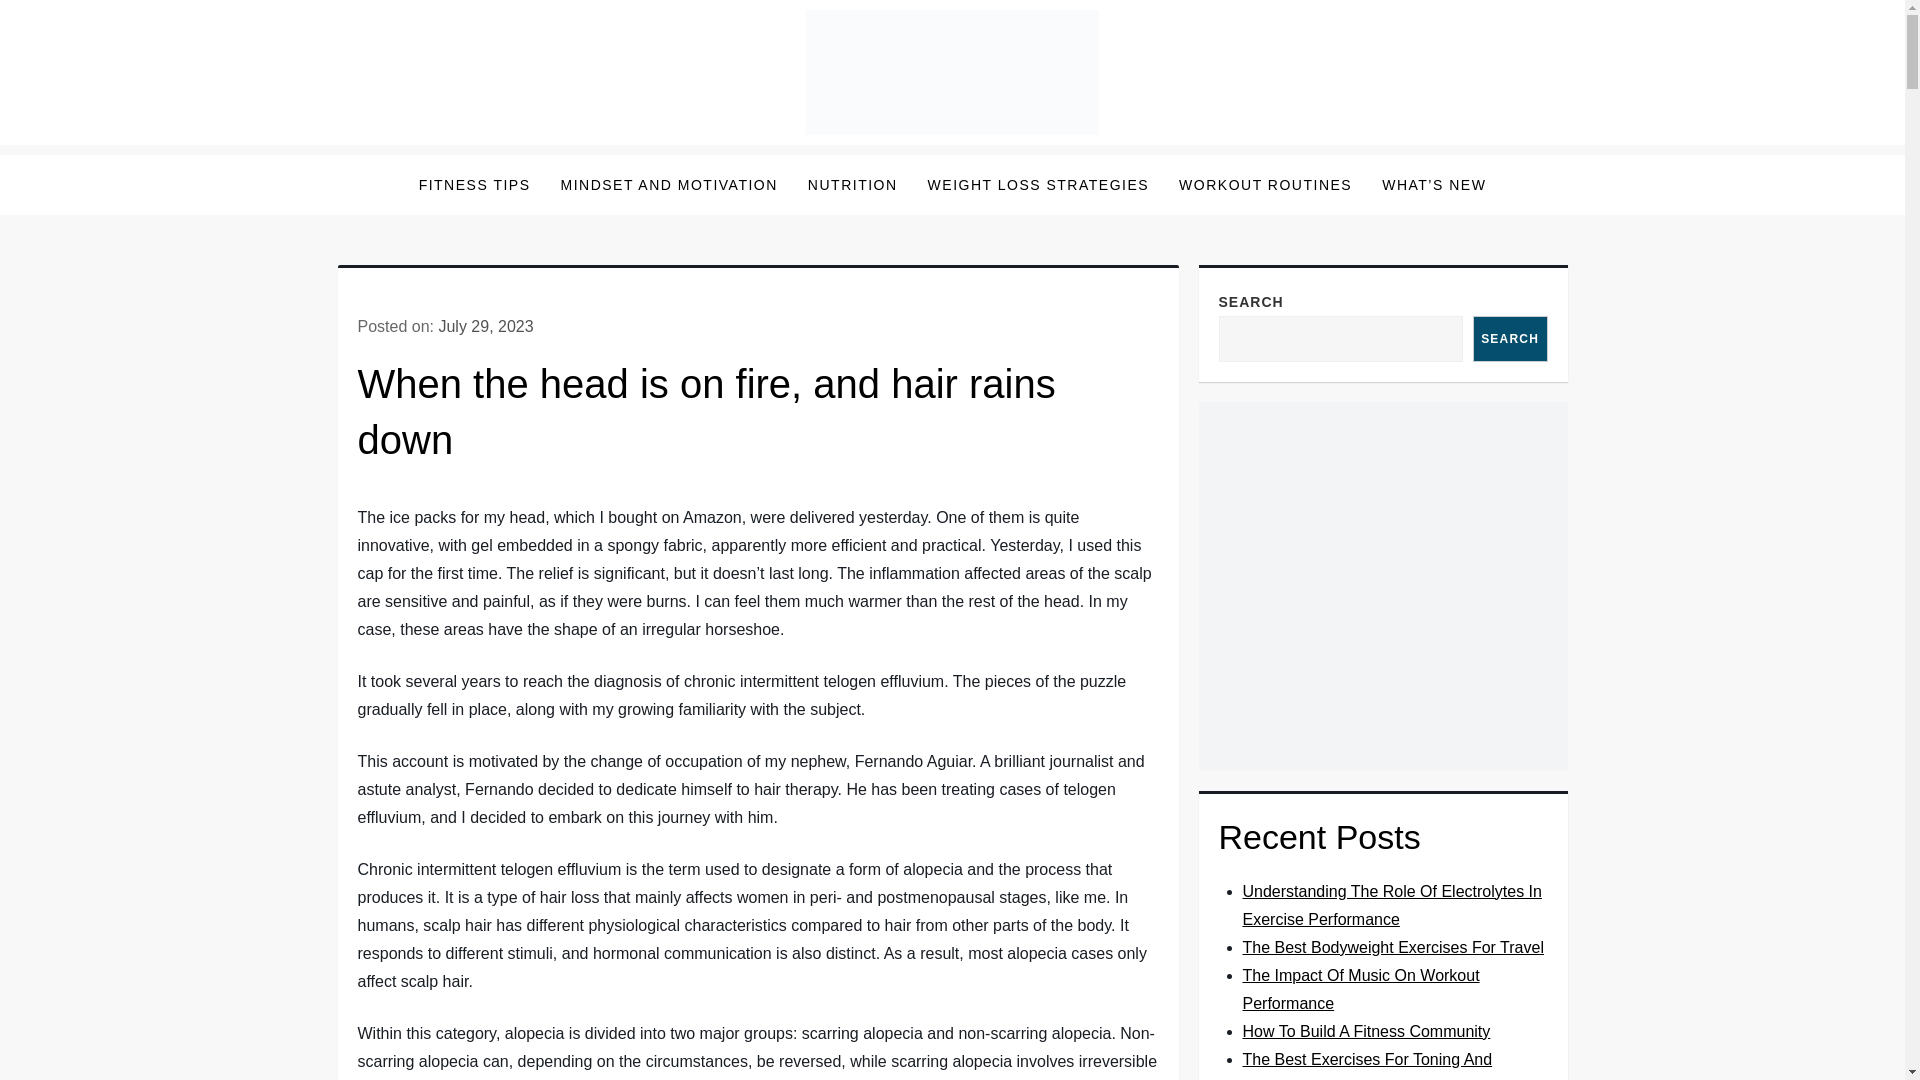 Image resolution: width=1920 pixels, height=1080 pixels. Describe the element at coordinates (1265, 184) in the screenshot. I see `WORKOUT ROUTINES` at that location.